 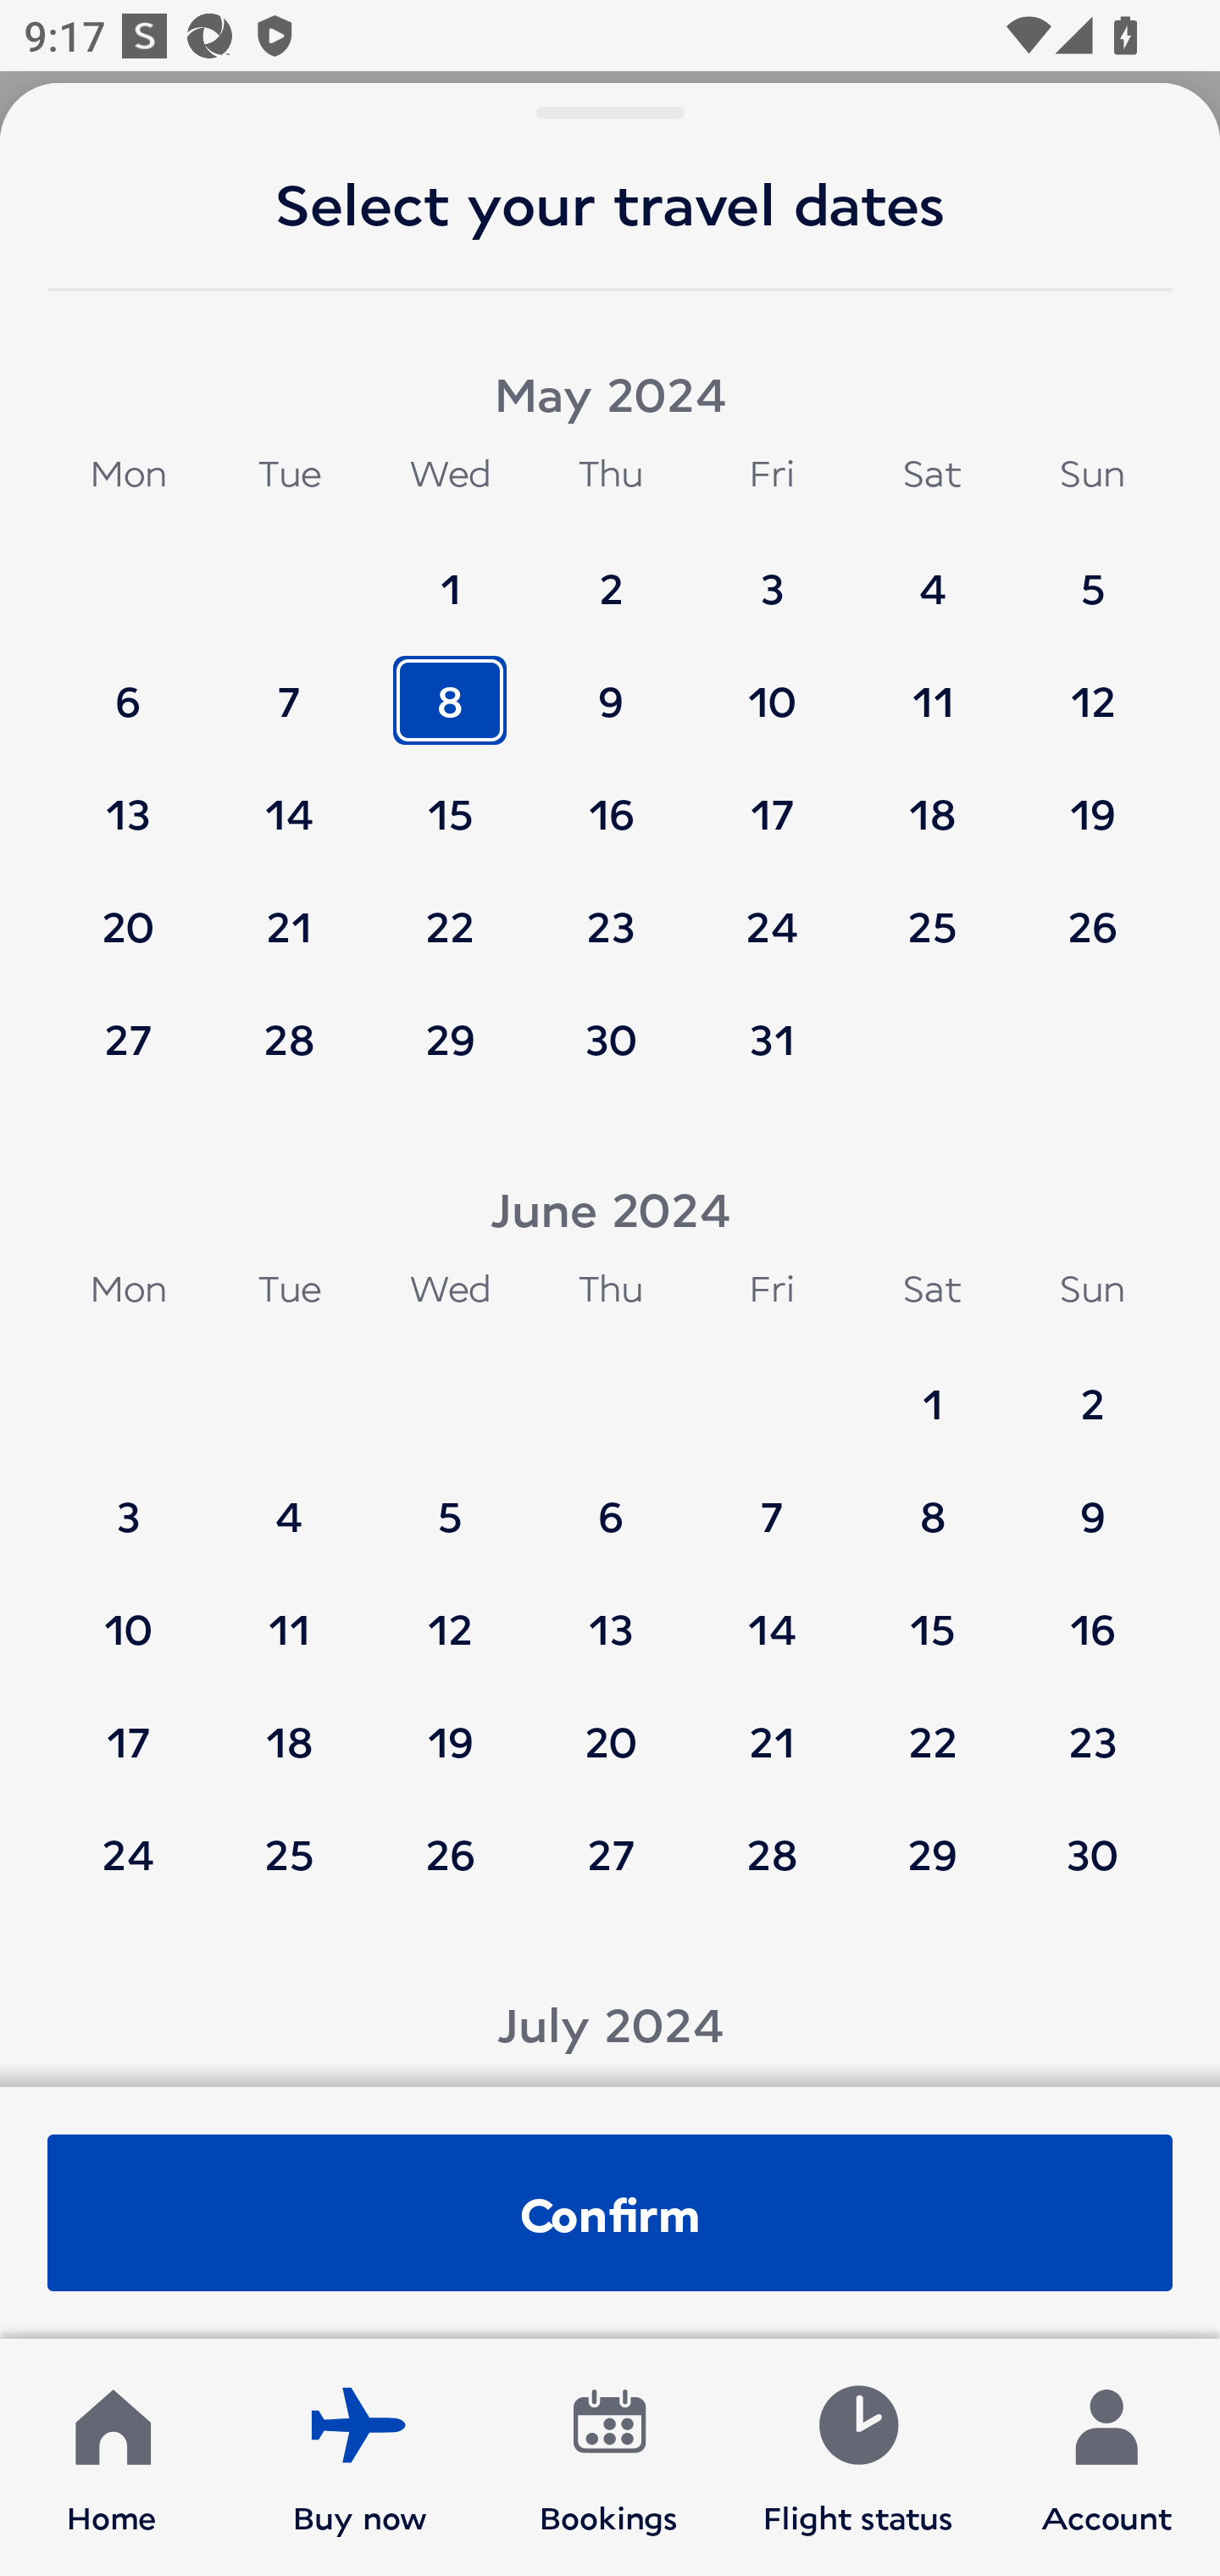 I want to click on 3, so click(x=128, y=1502).